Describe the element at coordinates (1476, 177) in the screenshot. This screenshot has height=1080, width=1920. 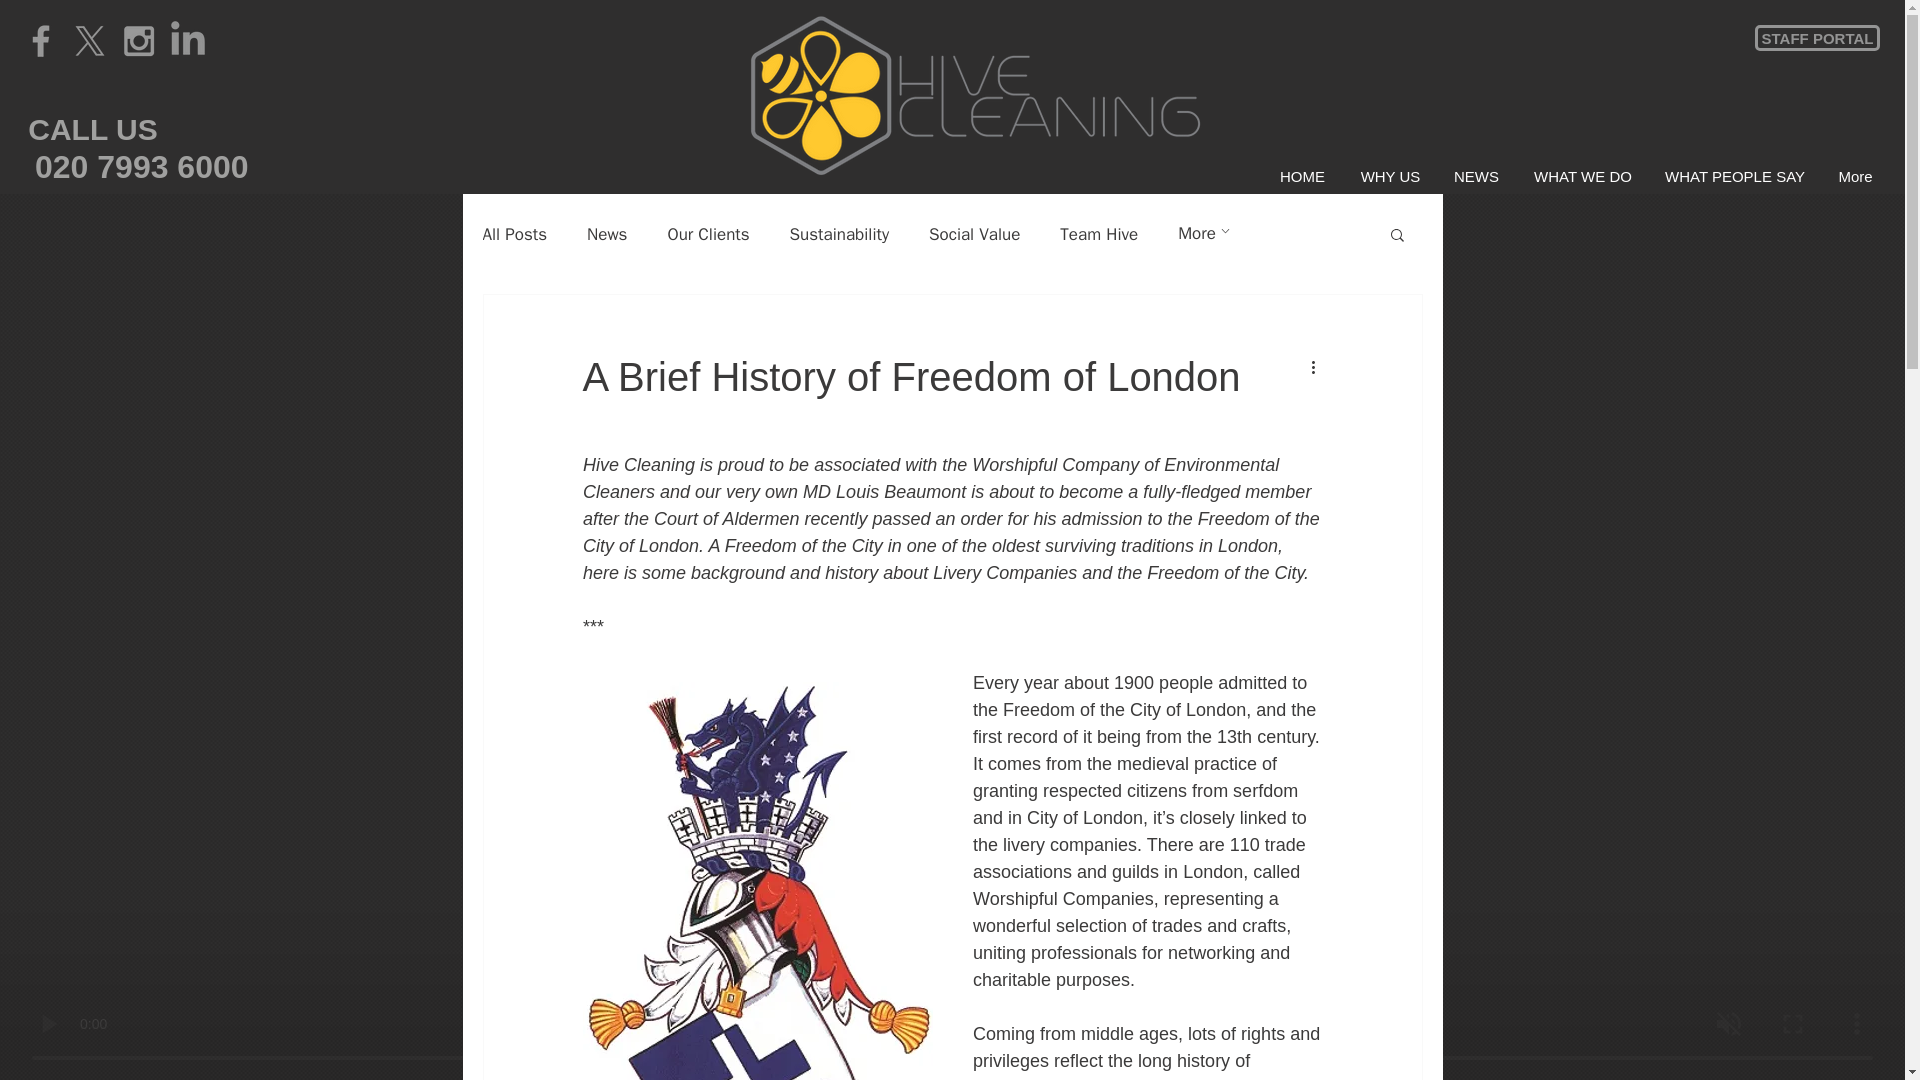
I see `NEWS` at that location.